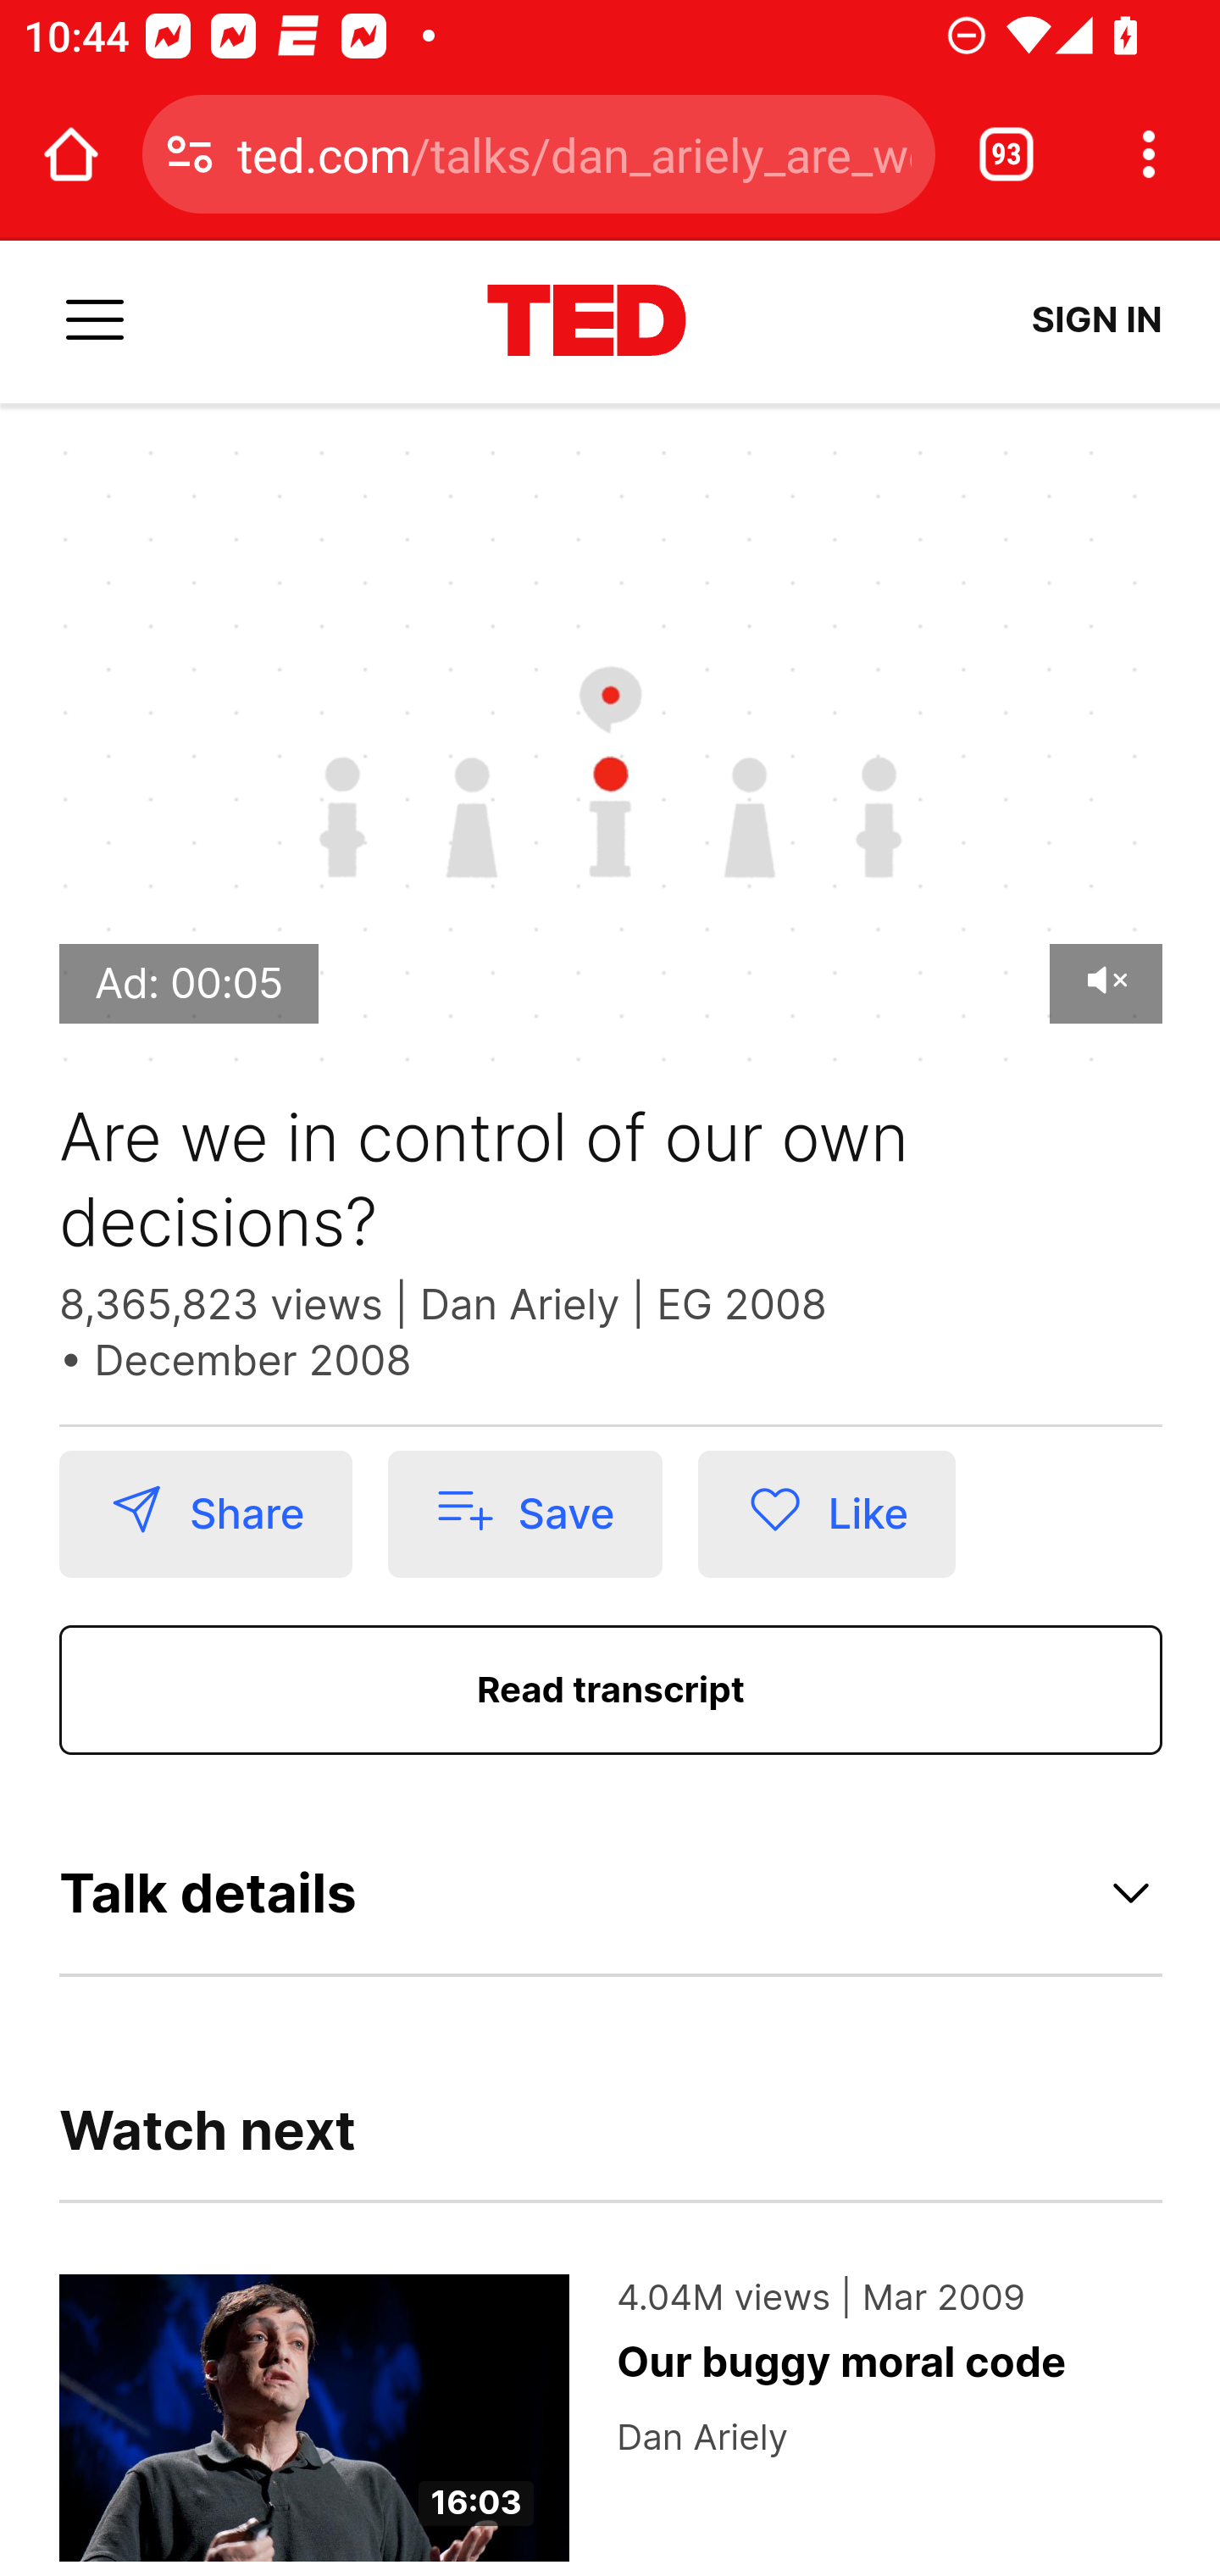 This screenshot has height=2576, width=1220. Describe the element at coordinates (524, 1514) in the screenshot. I see `Save` at that location.